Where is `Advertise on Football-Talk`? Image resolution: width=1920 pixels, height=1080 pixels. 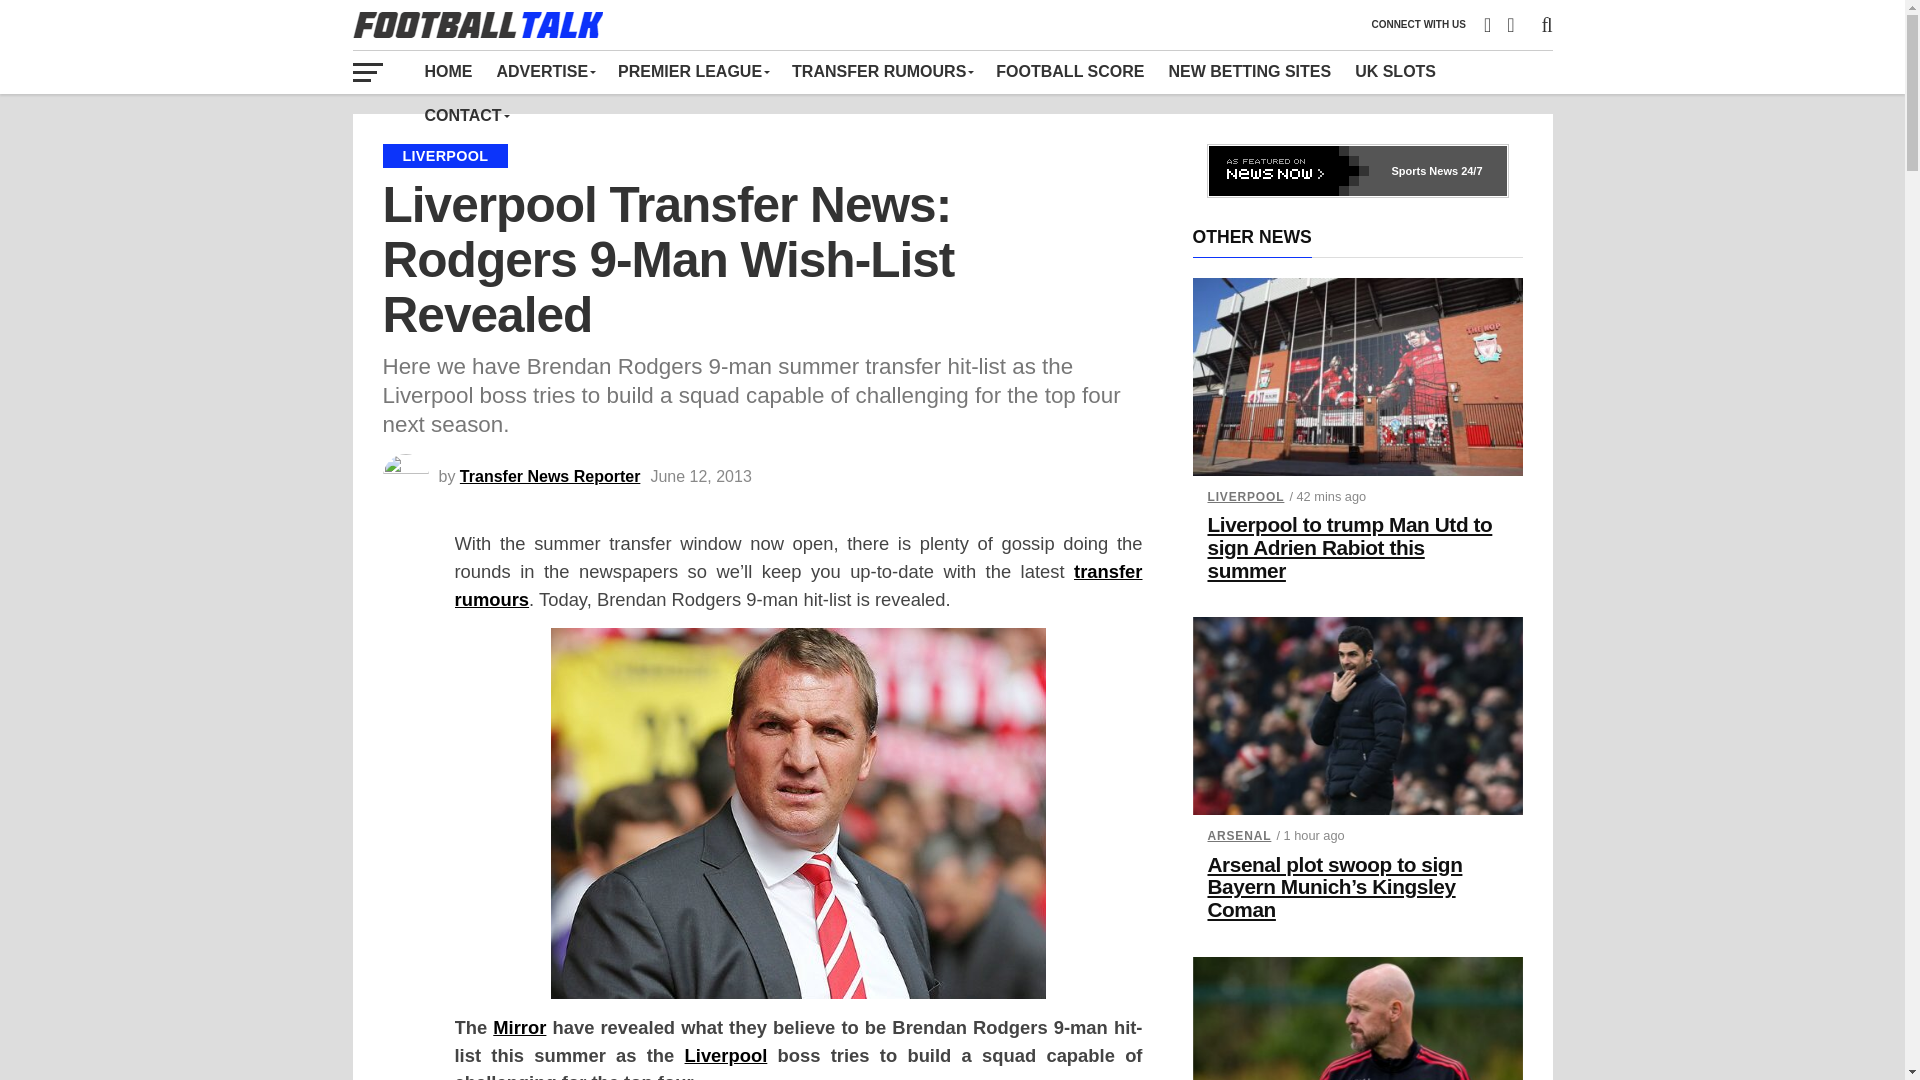
Advertise on Football-Talk is located at coordinates (544, 71).